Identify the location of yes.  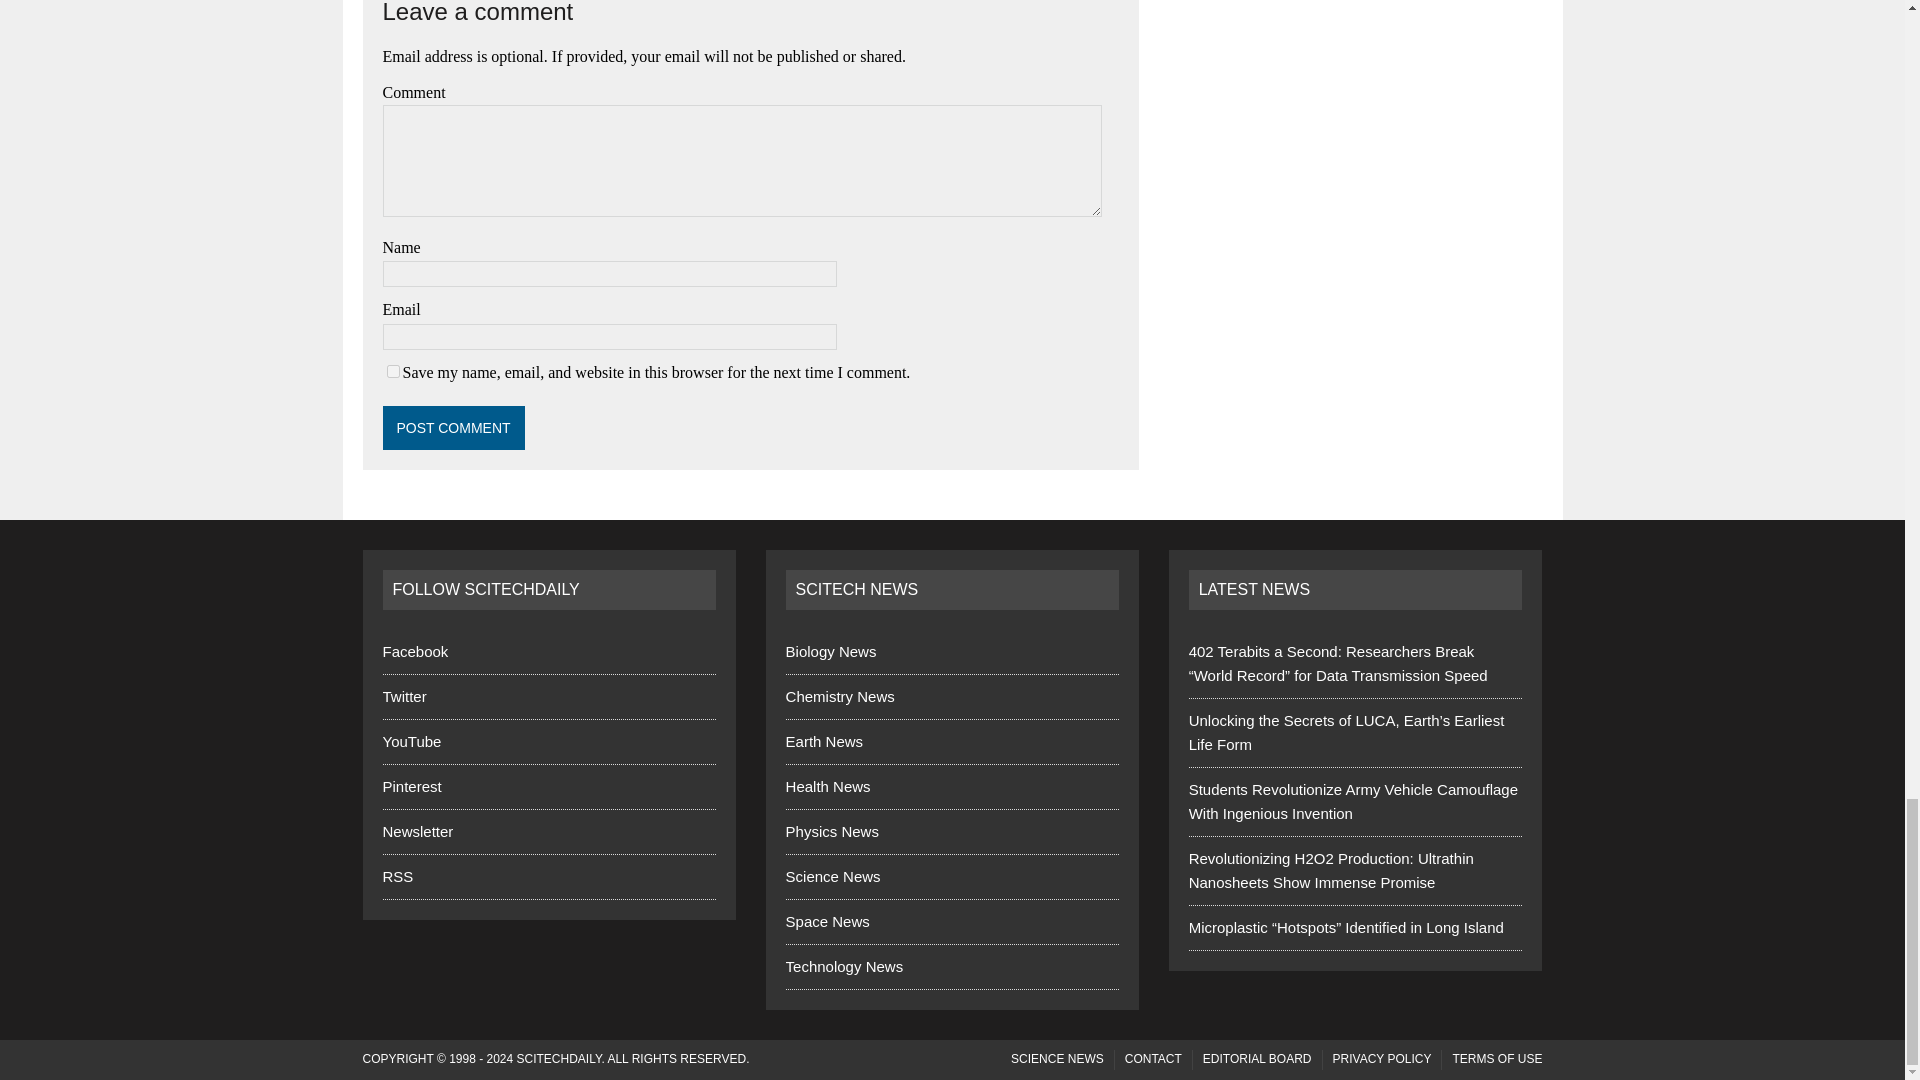
(392, 372).